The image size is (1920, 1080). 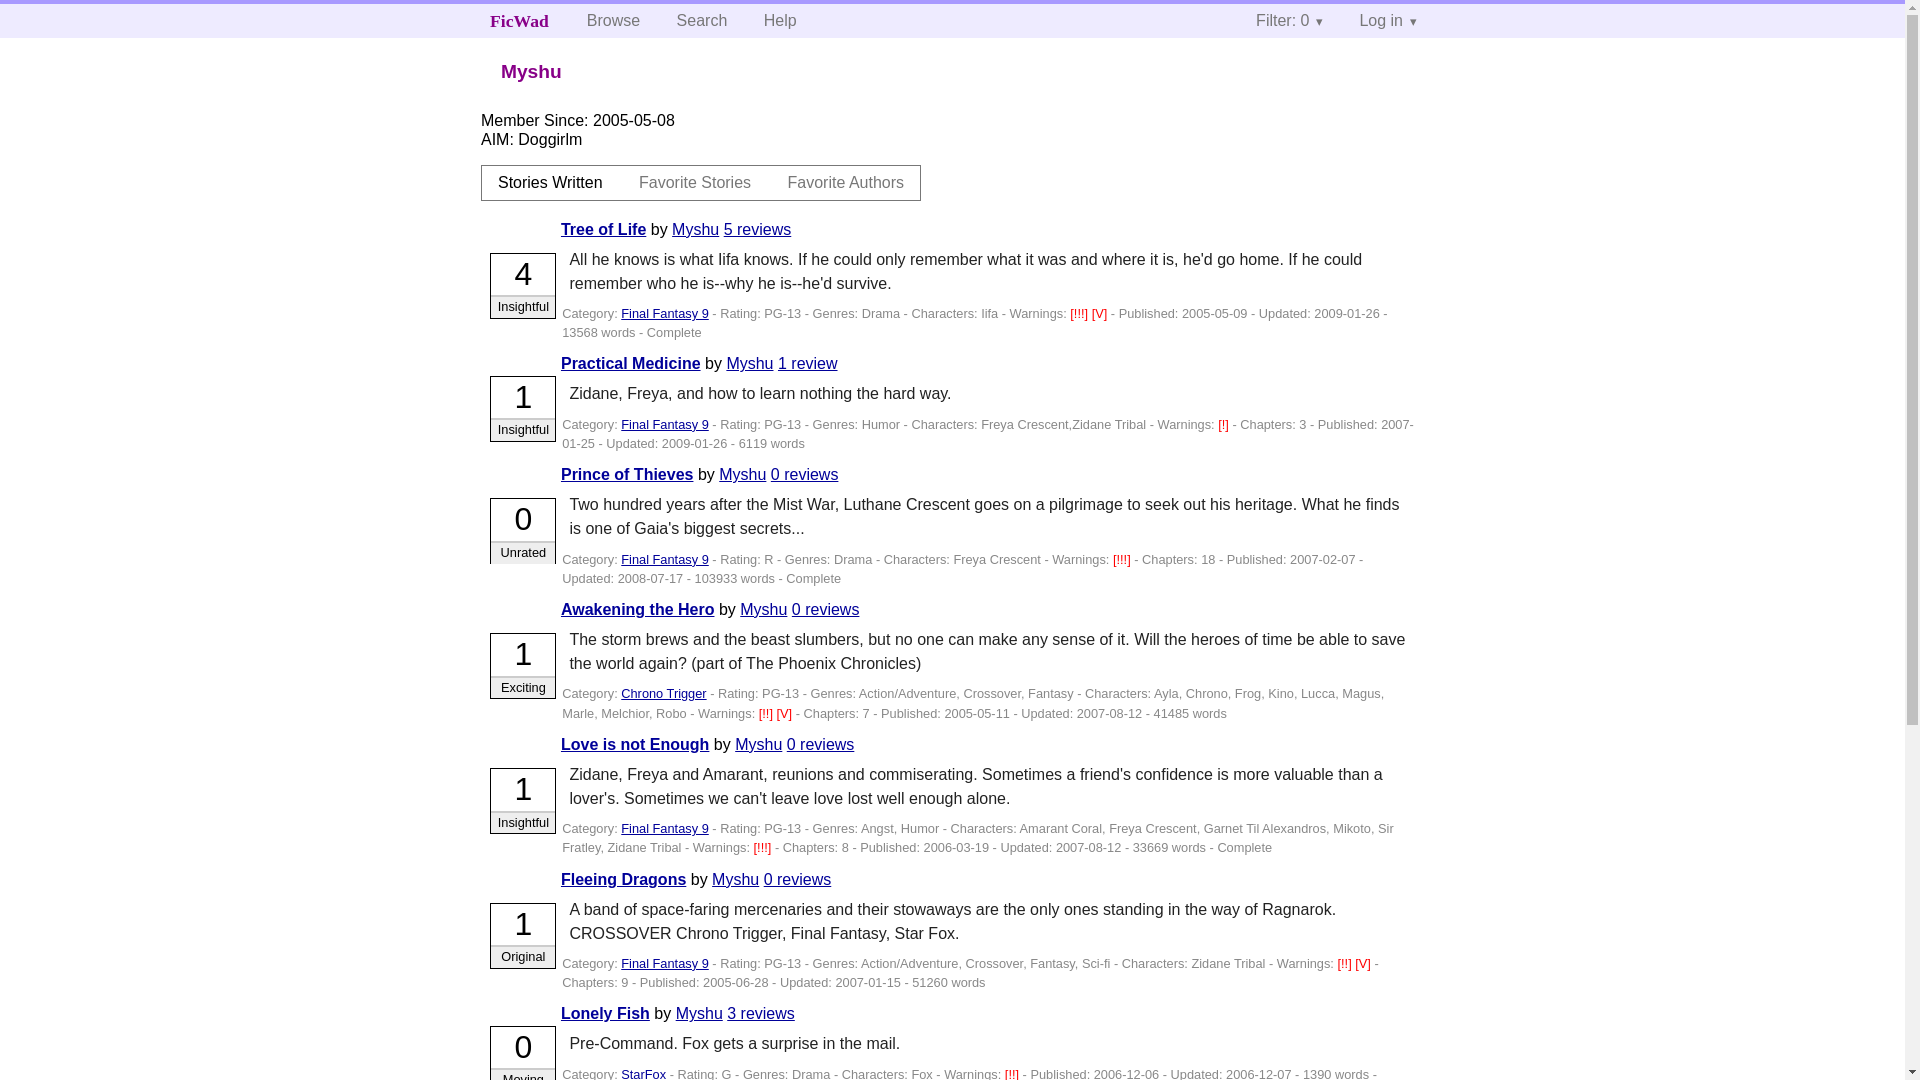 What do you see at coordinates (805, 474) in the screenshot?
I see `0 reviews` at bounding box center [805, 474].